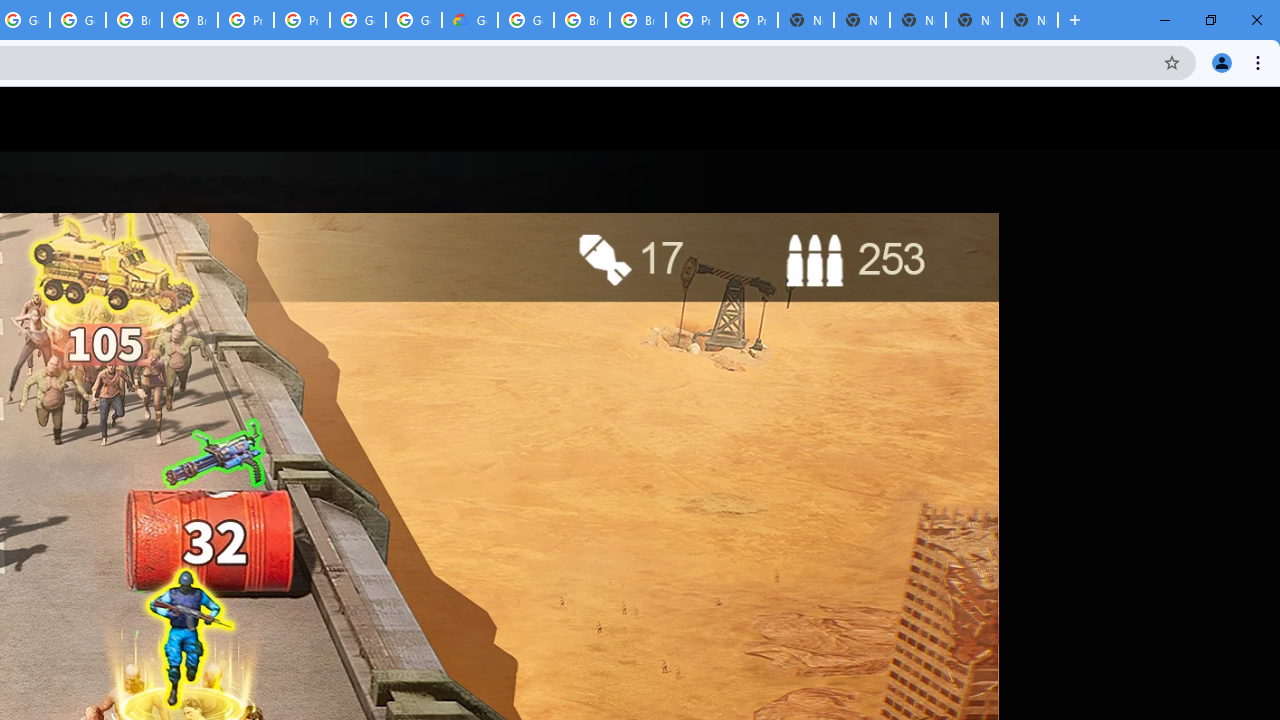  I want to click on Browse Chrome as a guest - Computer - Google Chrome Help, so click(190, 20).